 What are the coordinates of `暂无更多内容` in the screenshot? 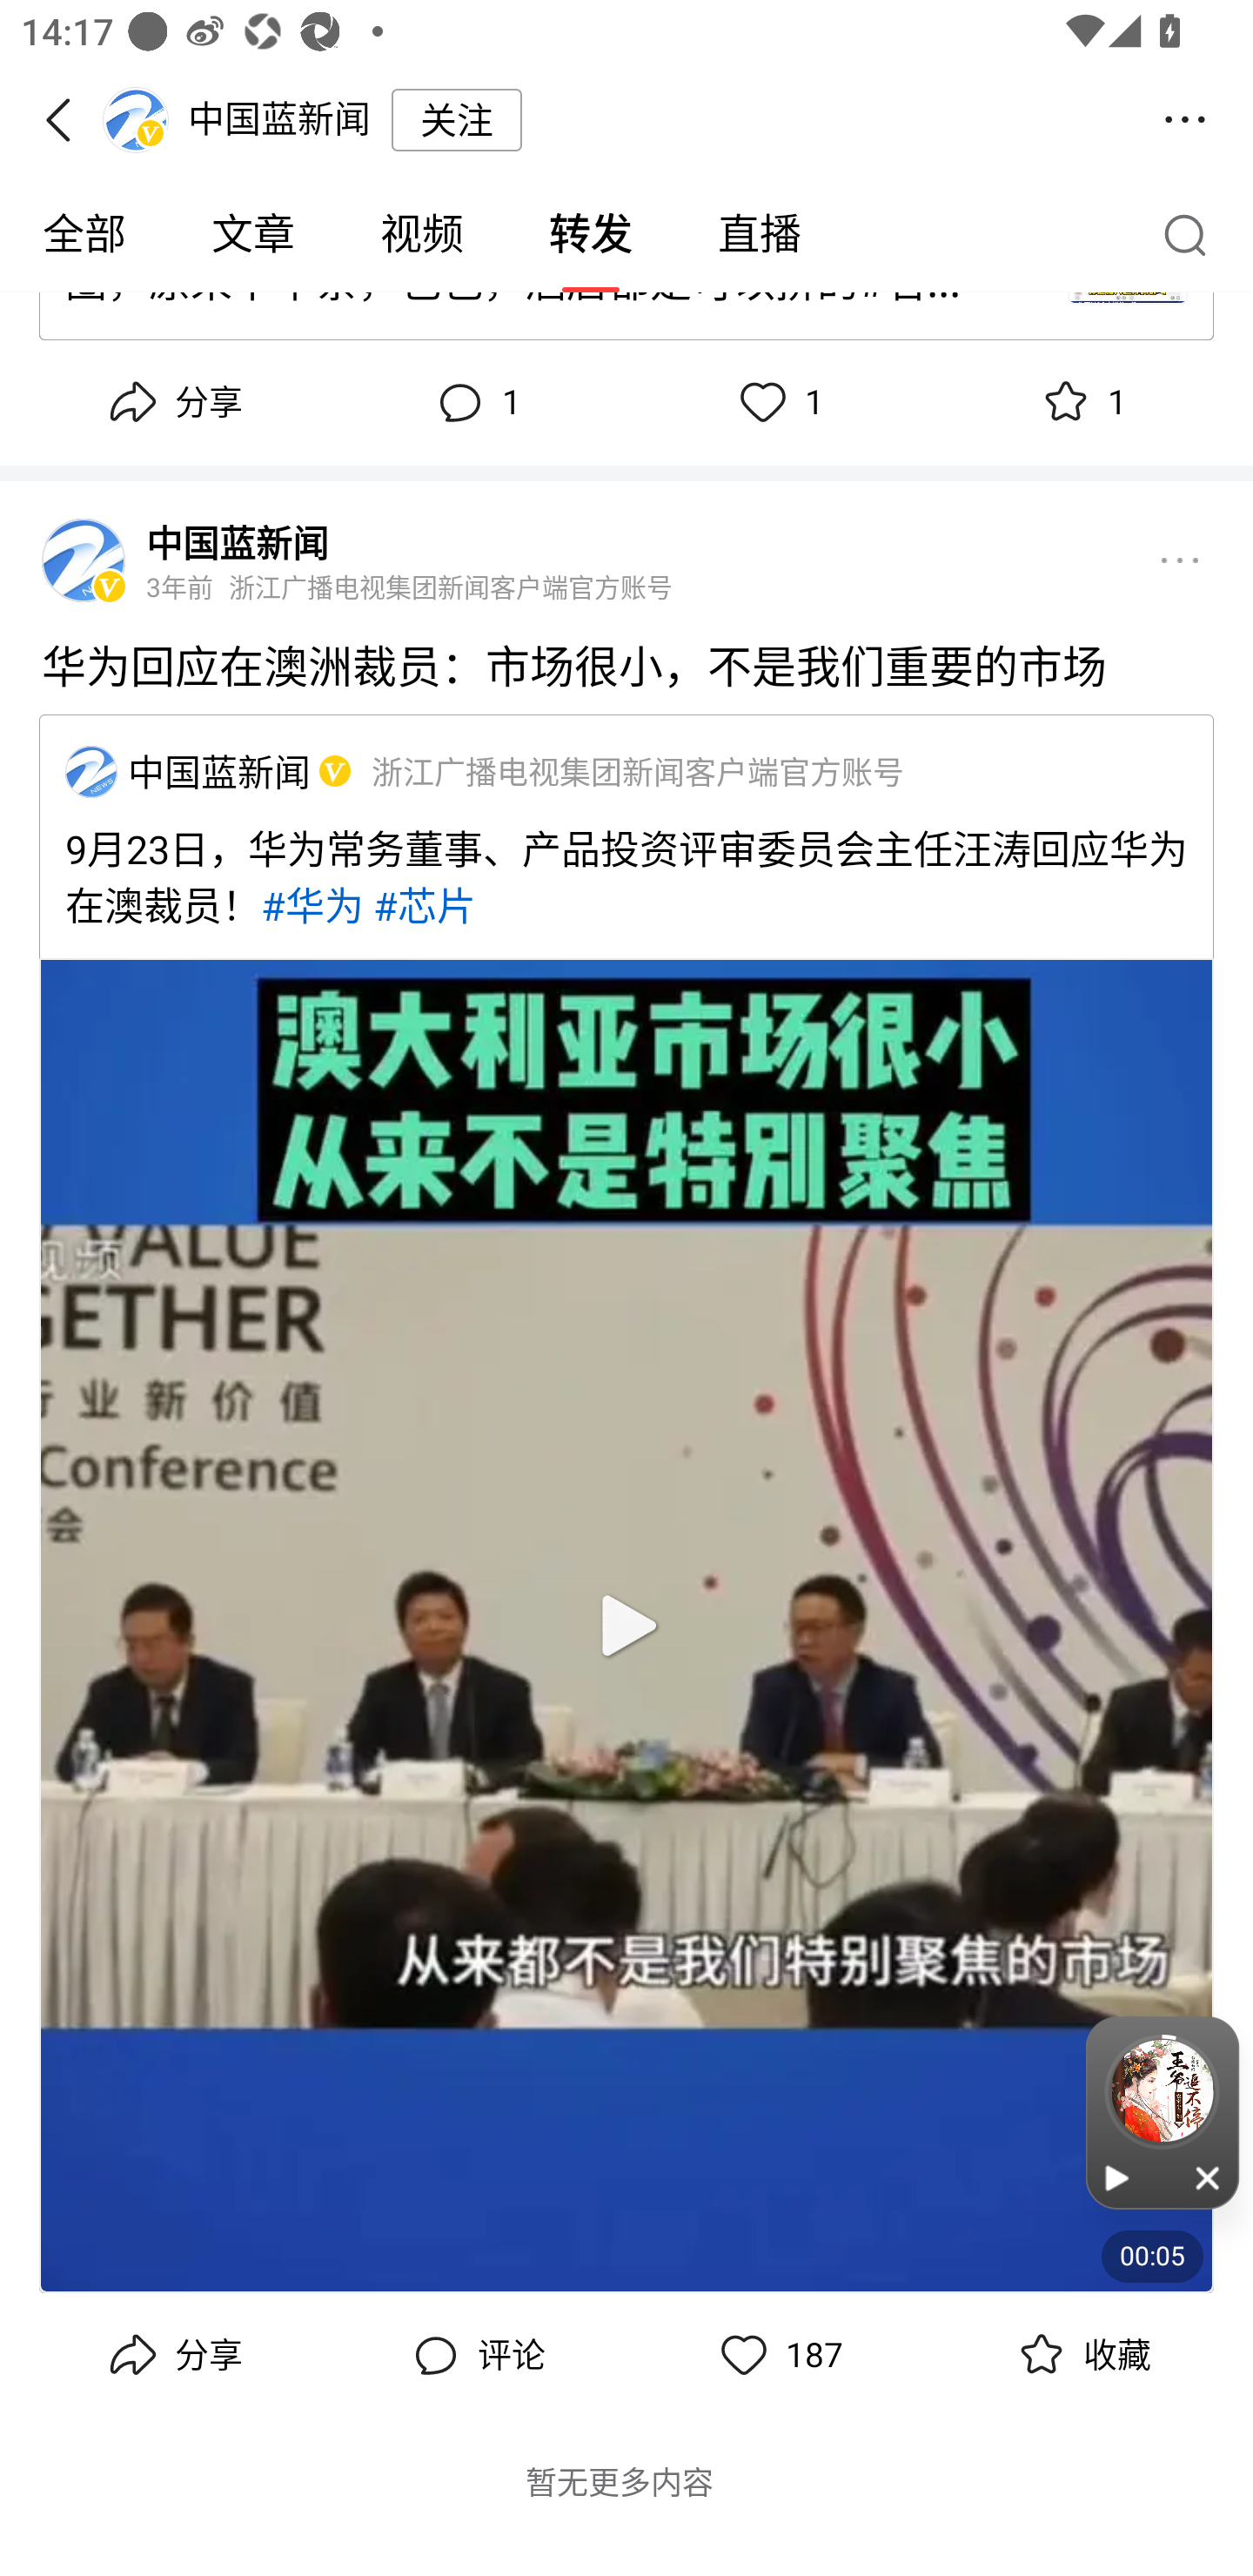 It's located at (619, 2482).